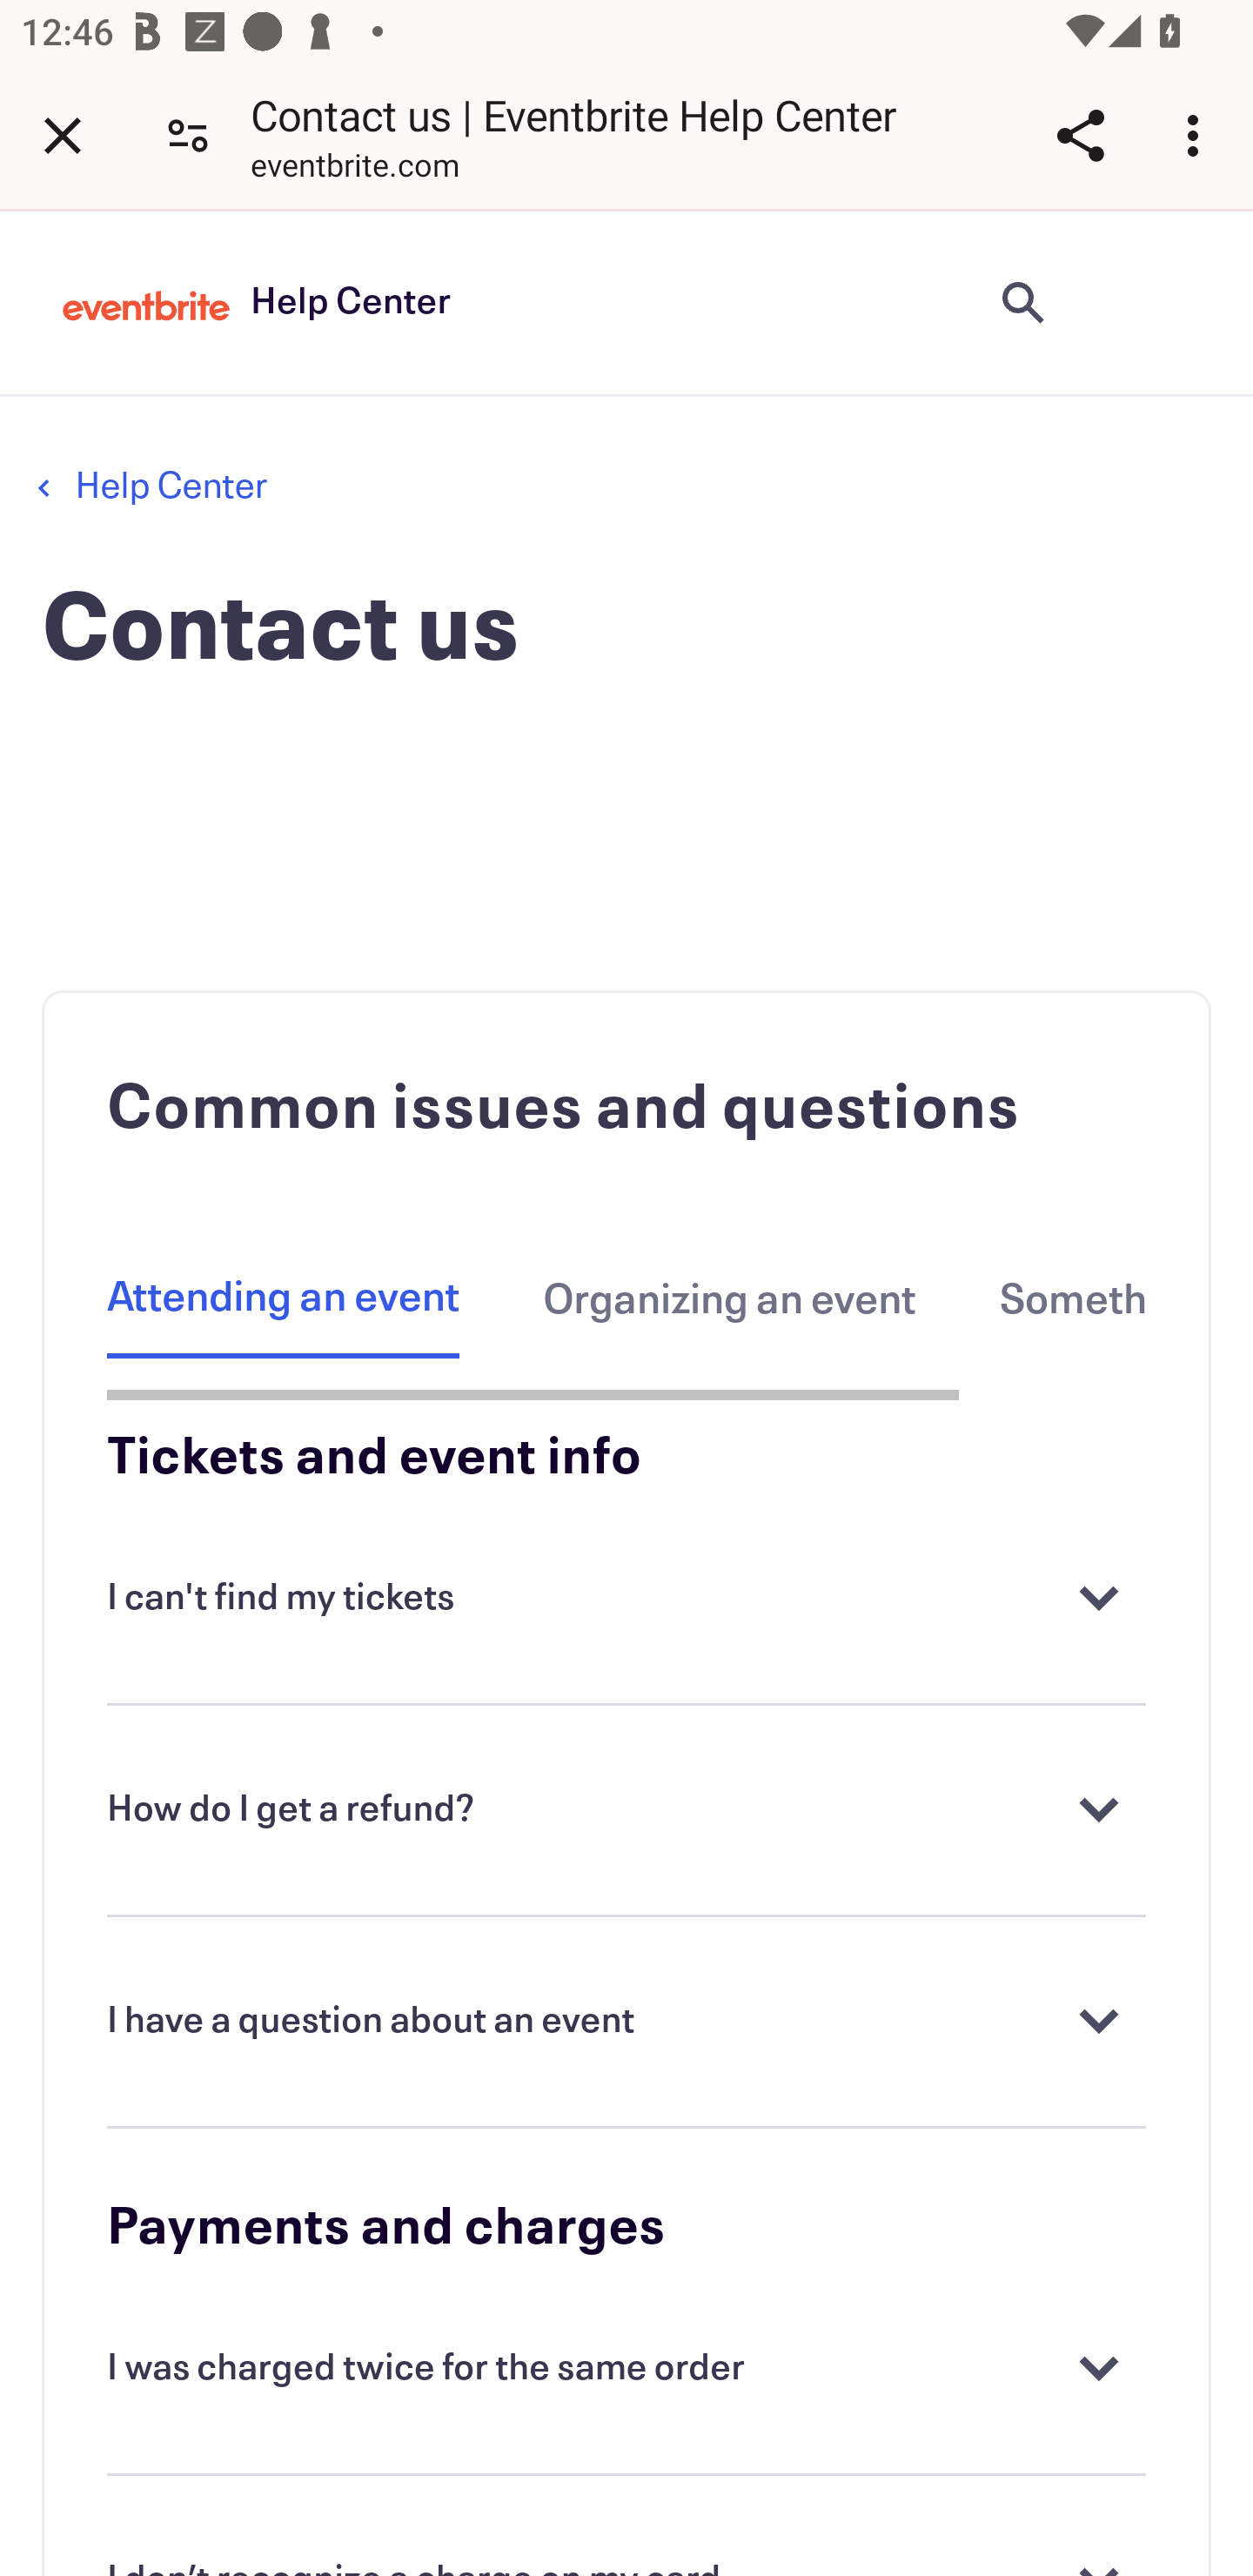 Image resolution: width=1253 pixels, height=2576 pixels. What do you see at coordinates (355, 169) in the screenshot?
I see `eventbrite.com` at bounding box center [355, 169].